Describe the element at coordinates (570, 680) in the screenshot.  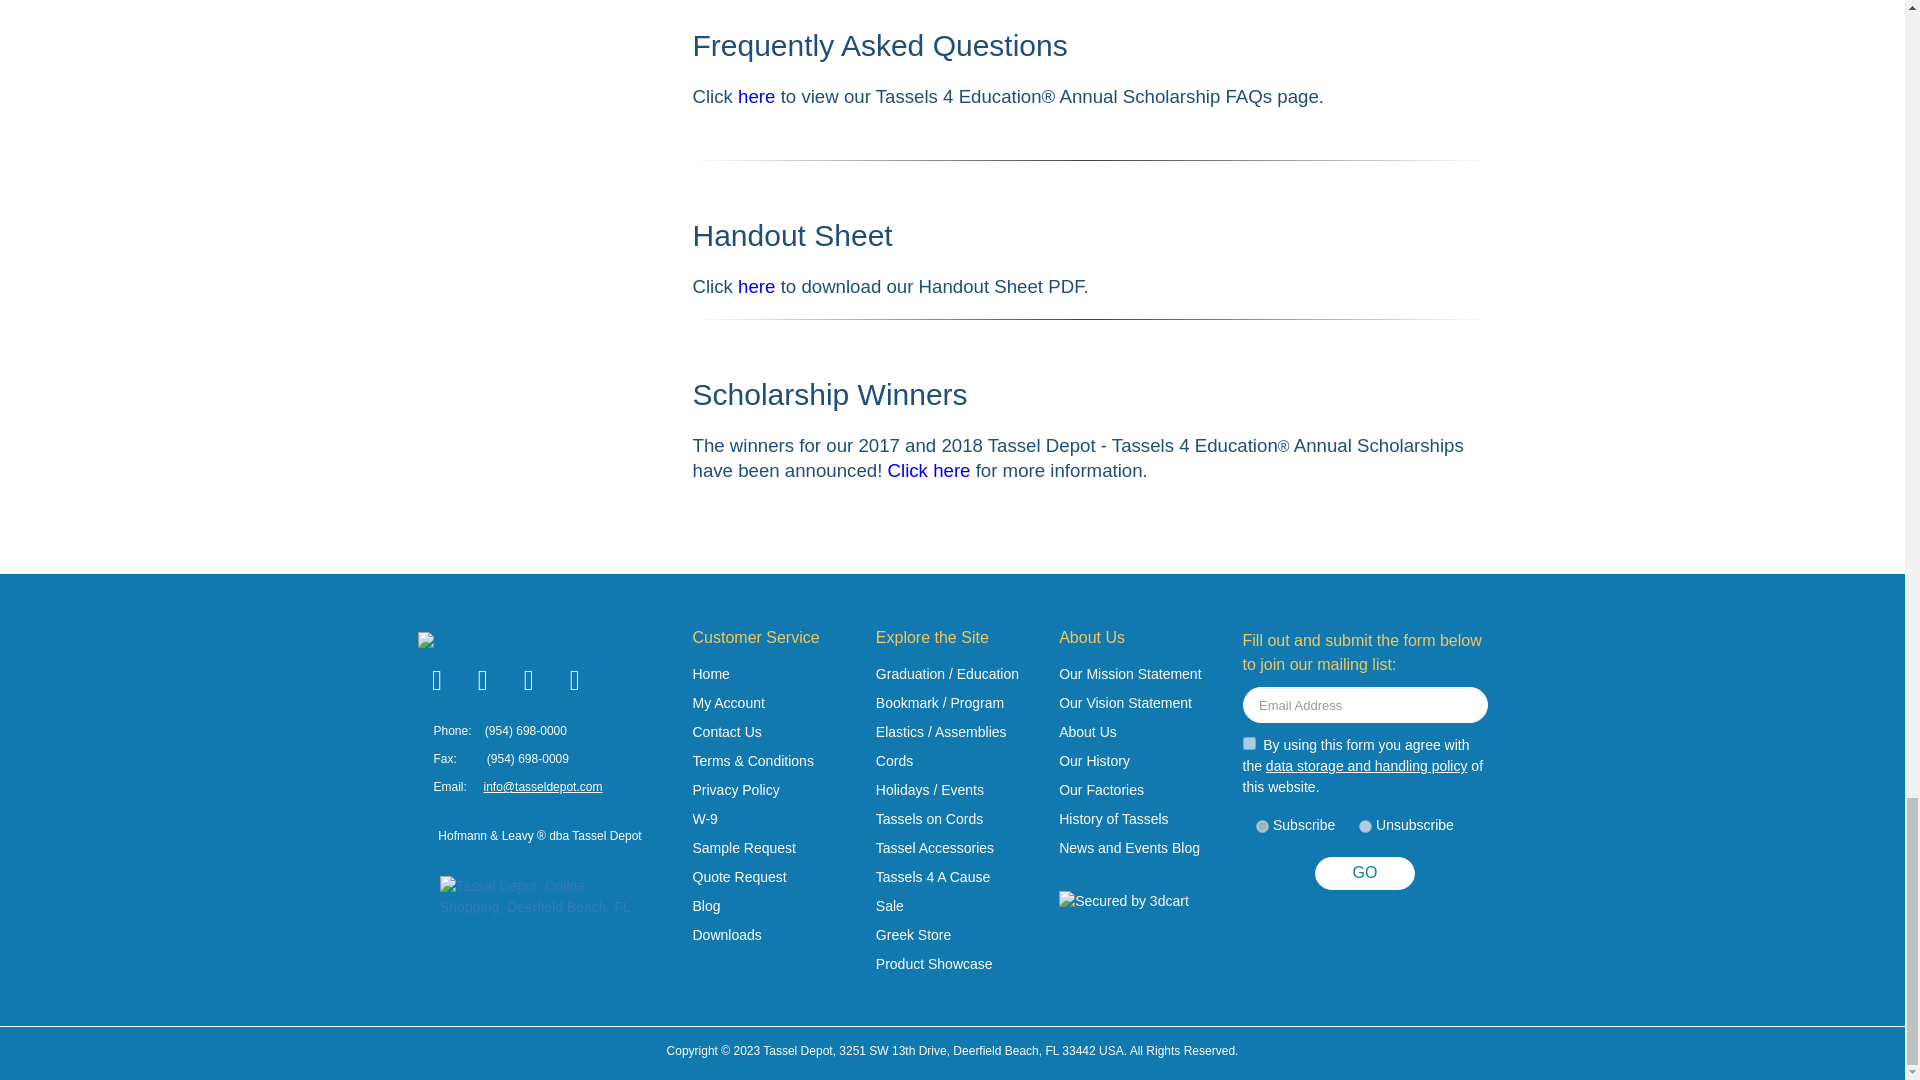
I see `Follow Us on Instagram` at that location.